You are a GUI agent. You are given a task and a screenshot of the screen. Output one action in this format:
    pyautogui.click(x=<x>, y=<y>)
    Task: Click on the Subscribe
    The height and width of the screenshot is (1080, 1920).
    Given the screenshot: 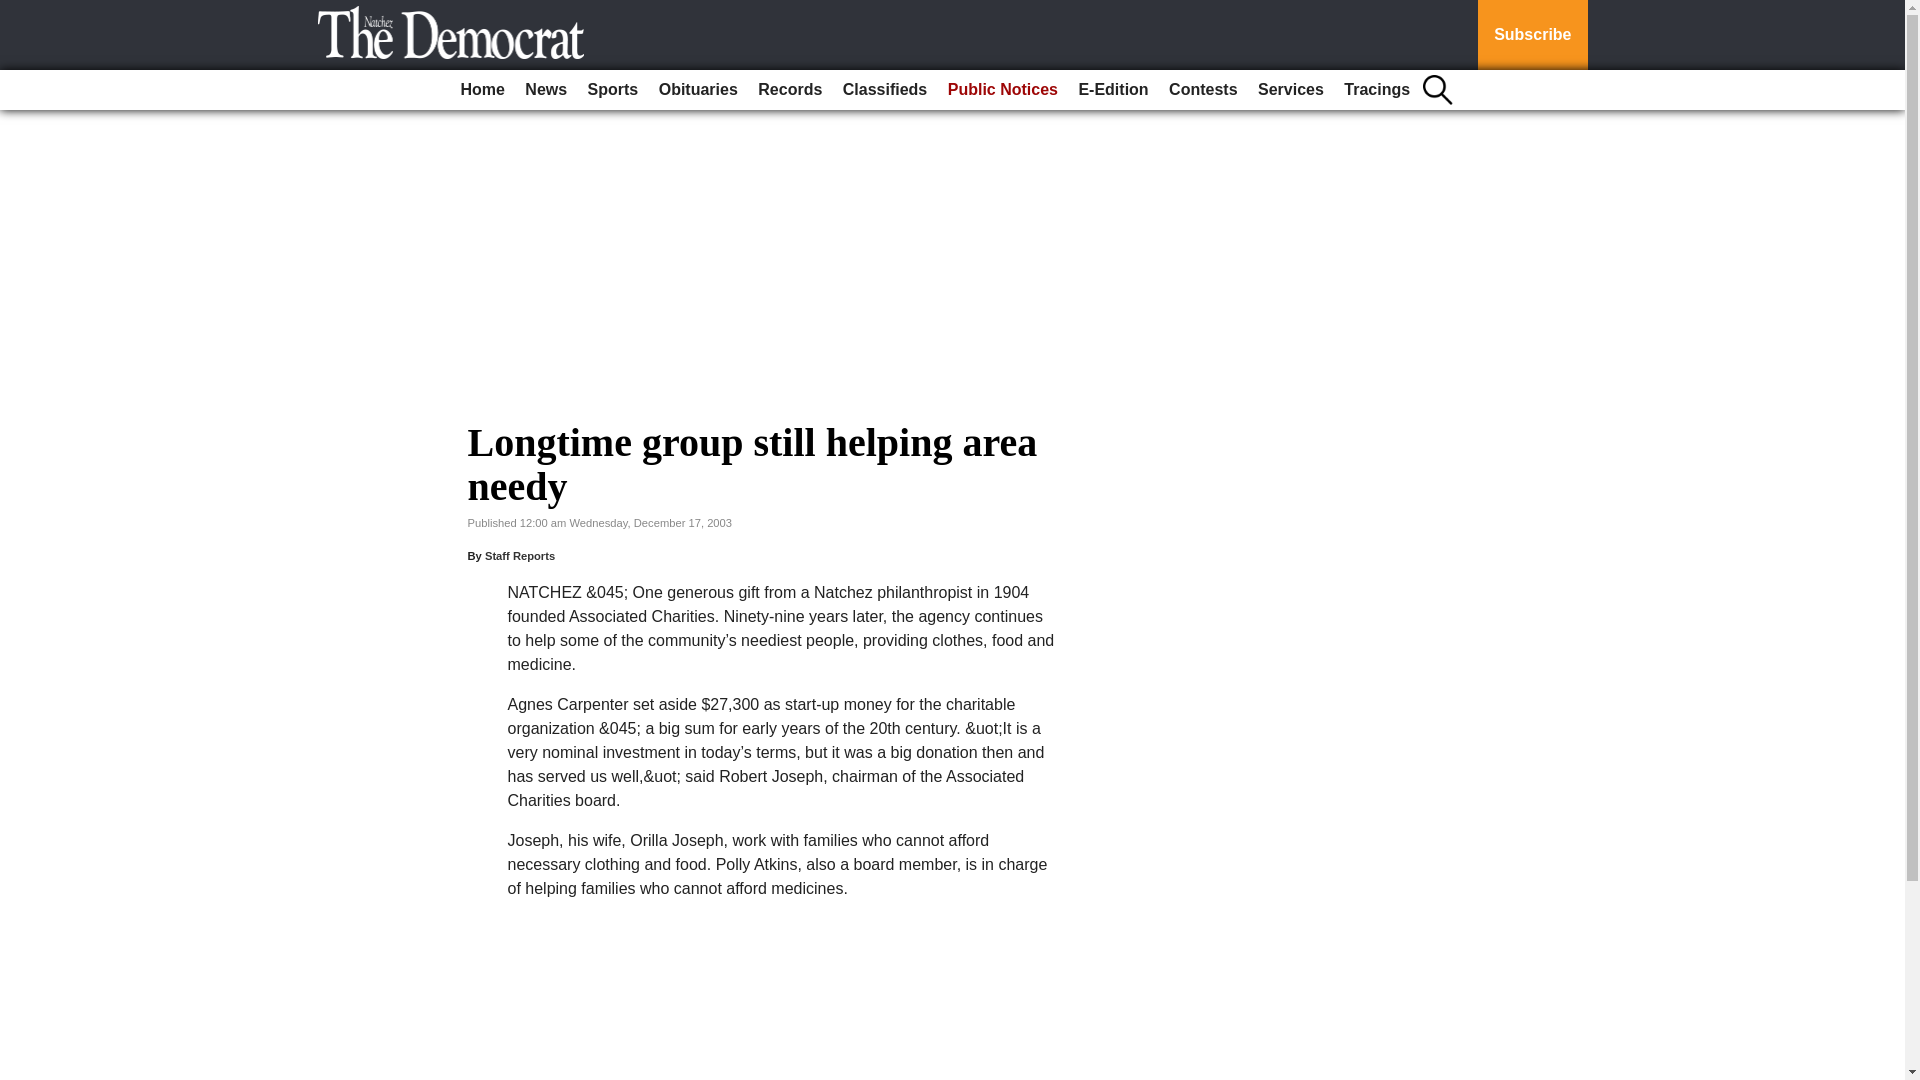 What is the action you would take?
    pyautogui.click(x=1532, y=35)
    